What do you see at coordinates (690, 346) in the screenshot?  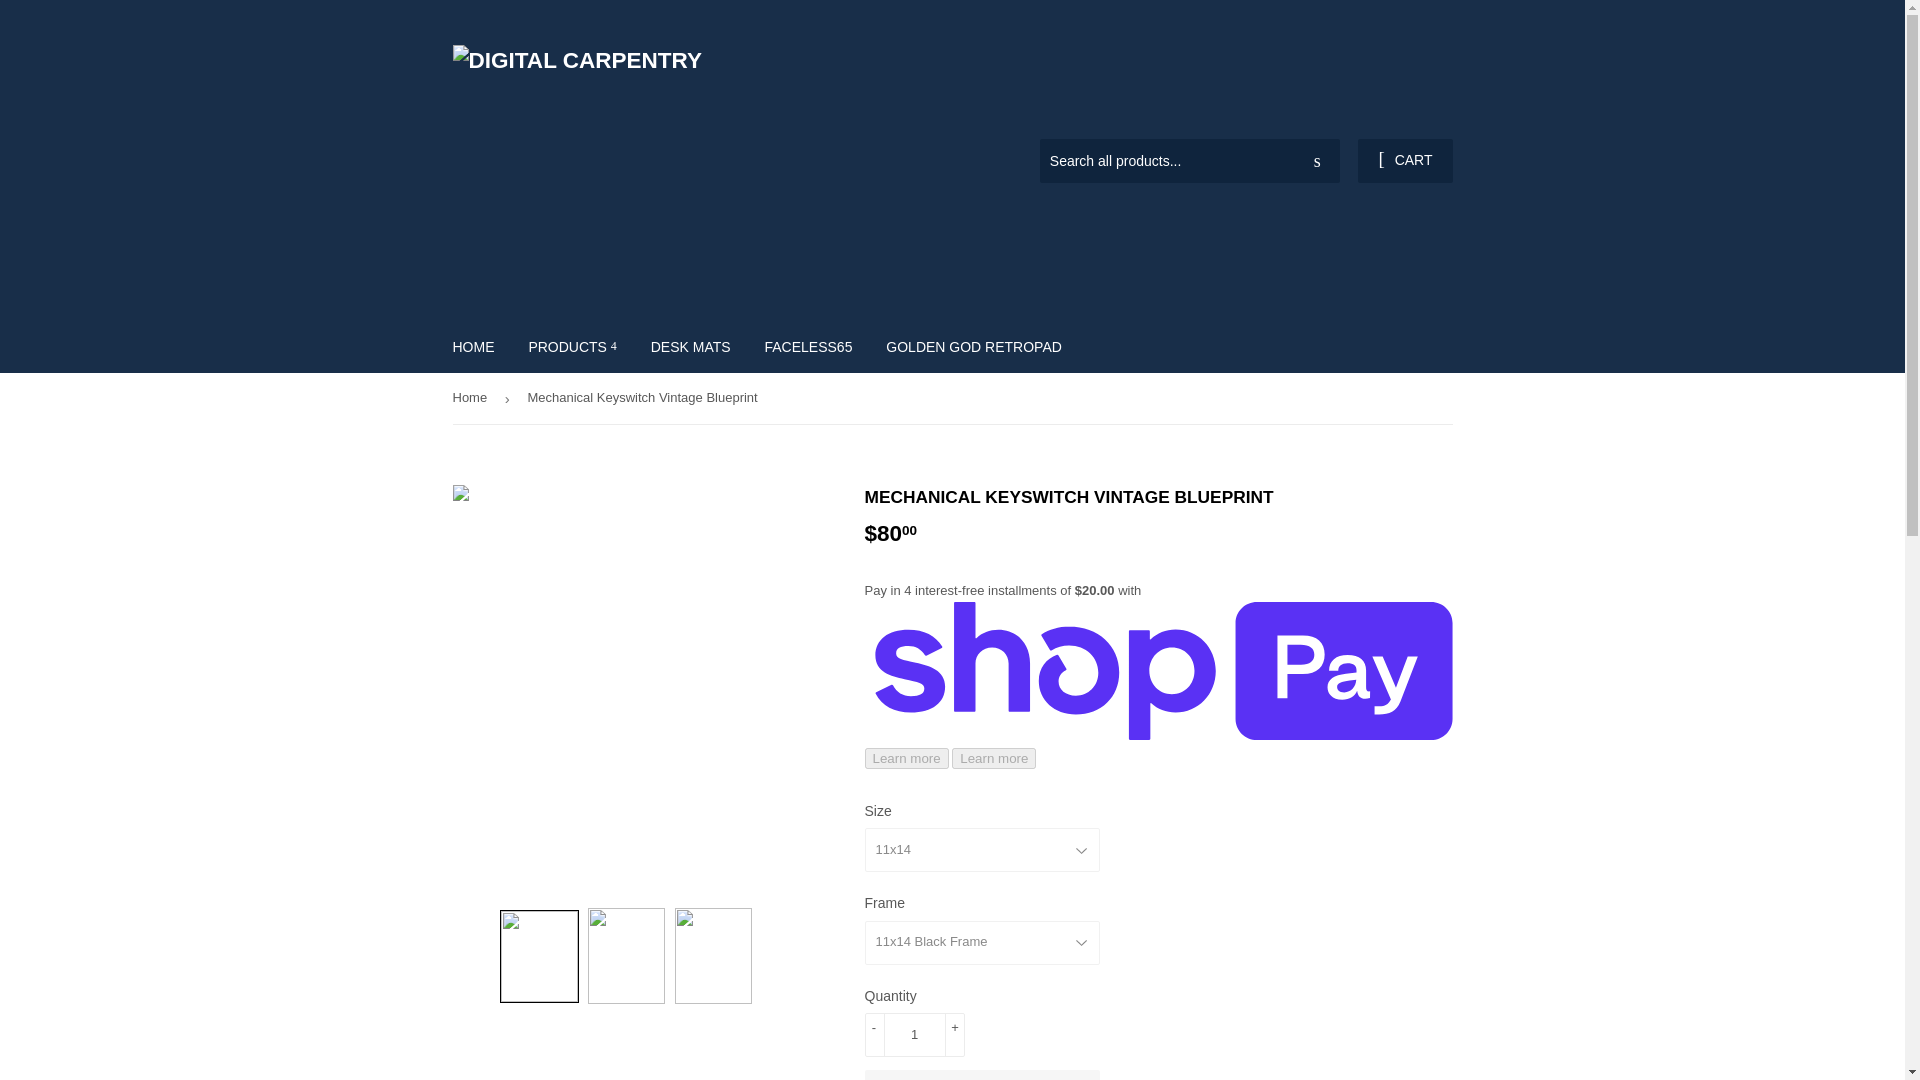 I see `DESK MATS` at bounding box center [690, 346].